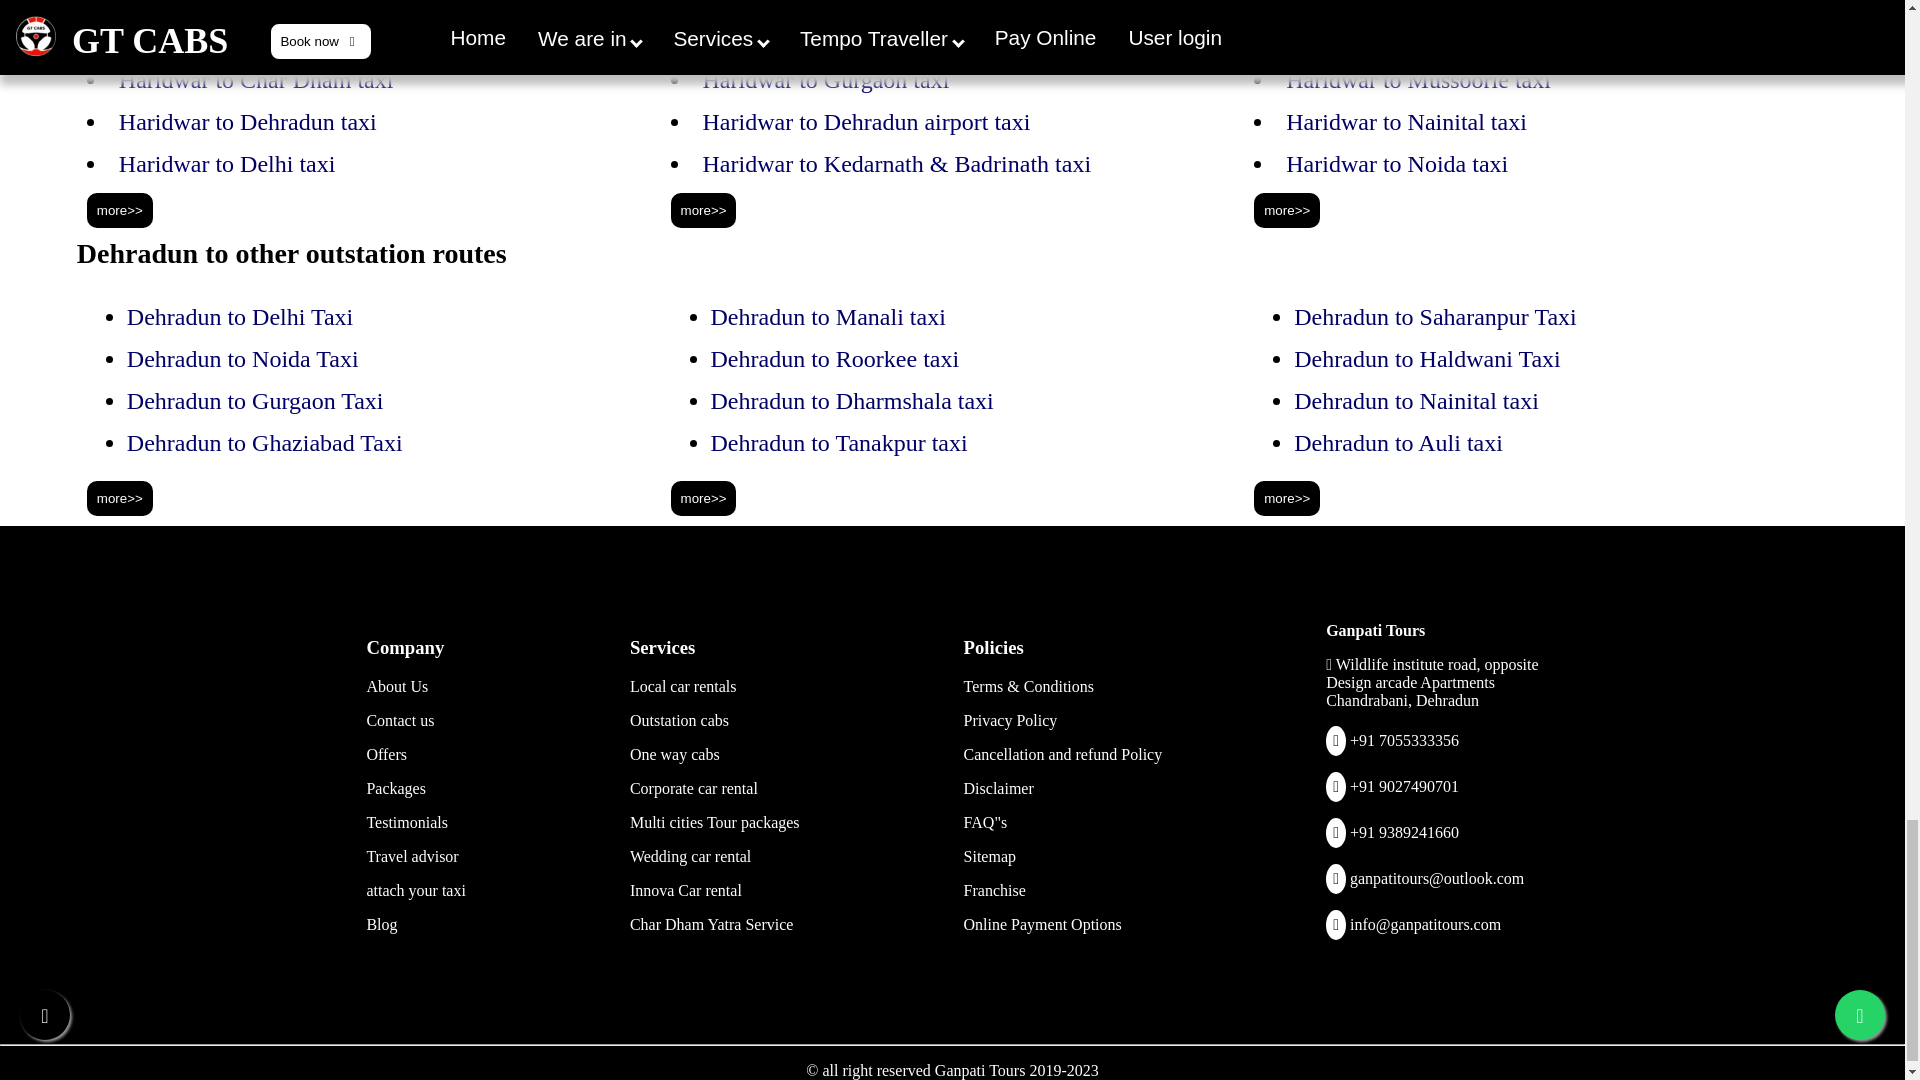 This screenshot has height=1080, width=1920. I want to click on Haridwar to Dehradun taxi, so click(248, 122).